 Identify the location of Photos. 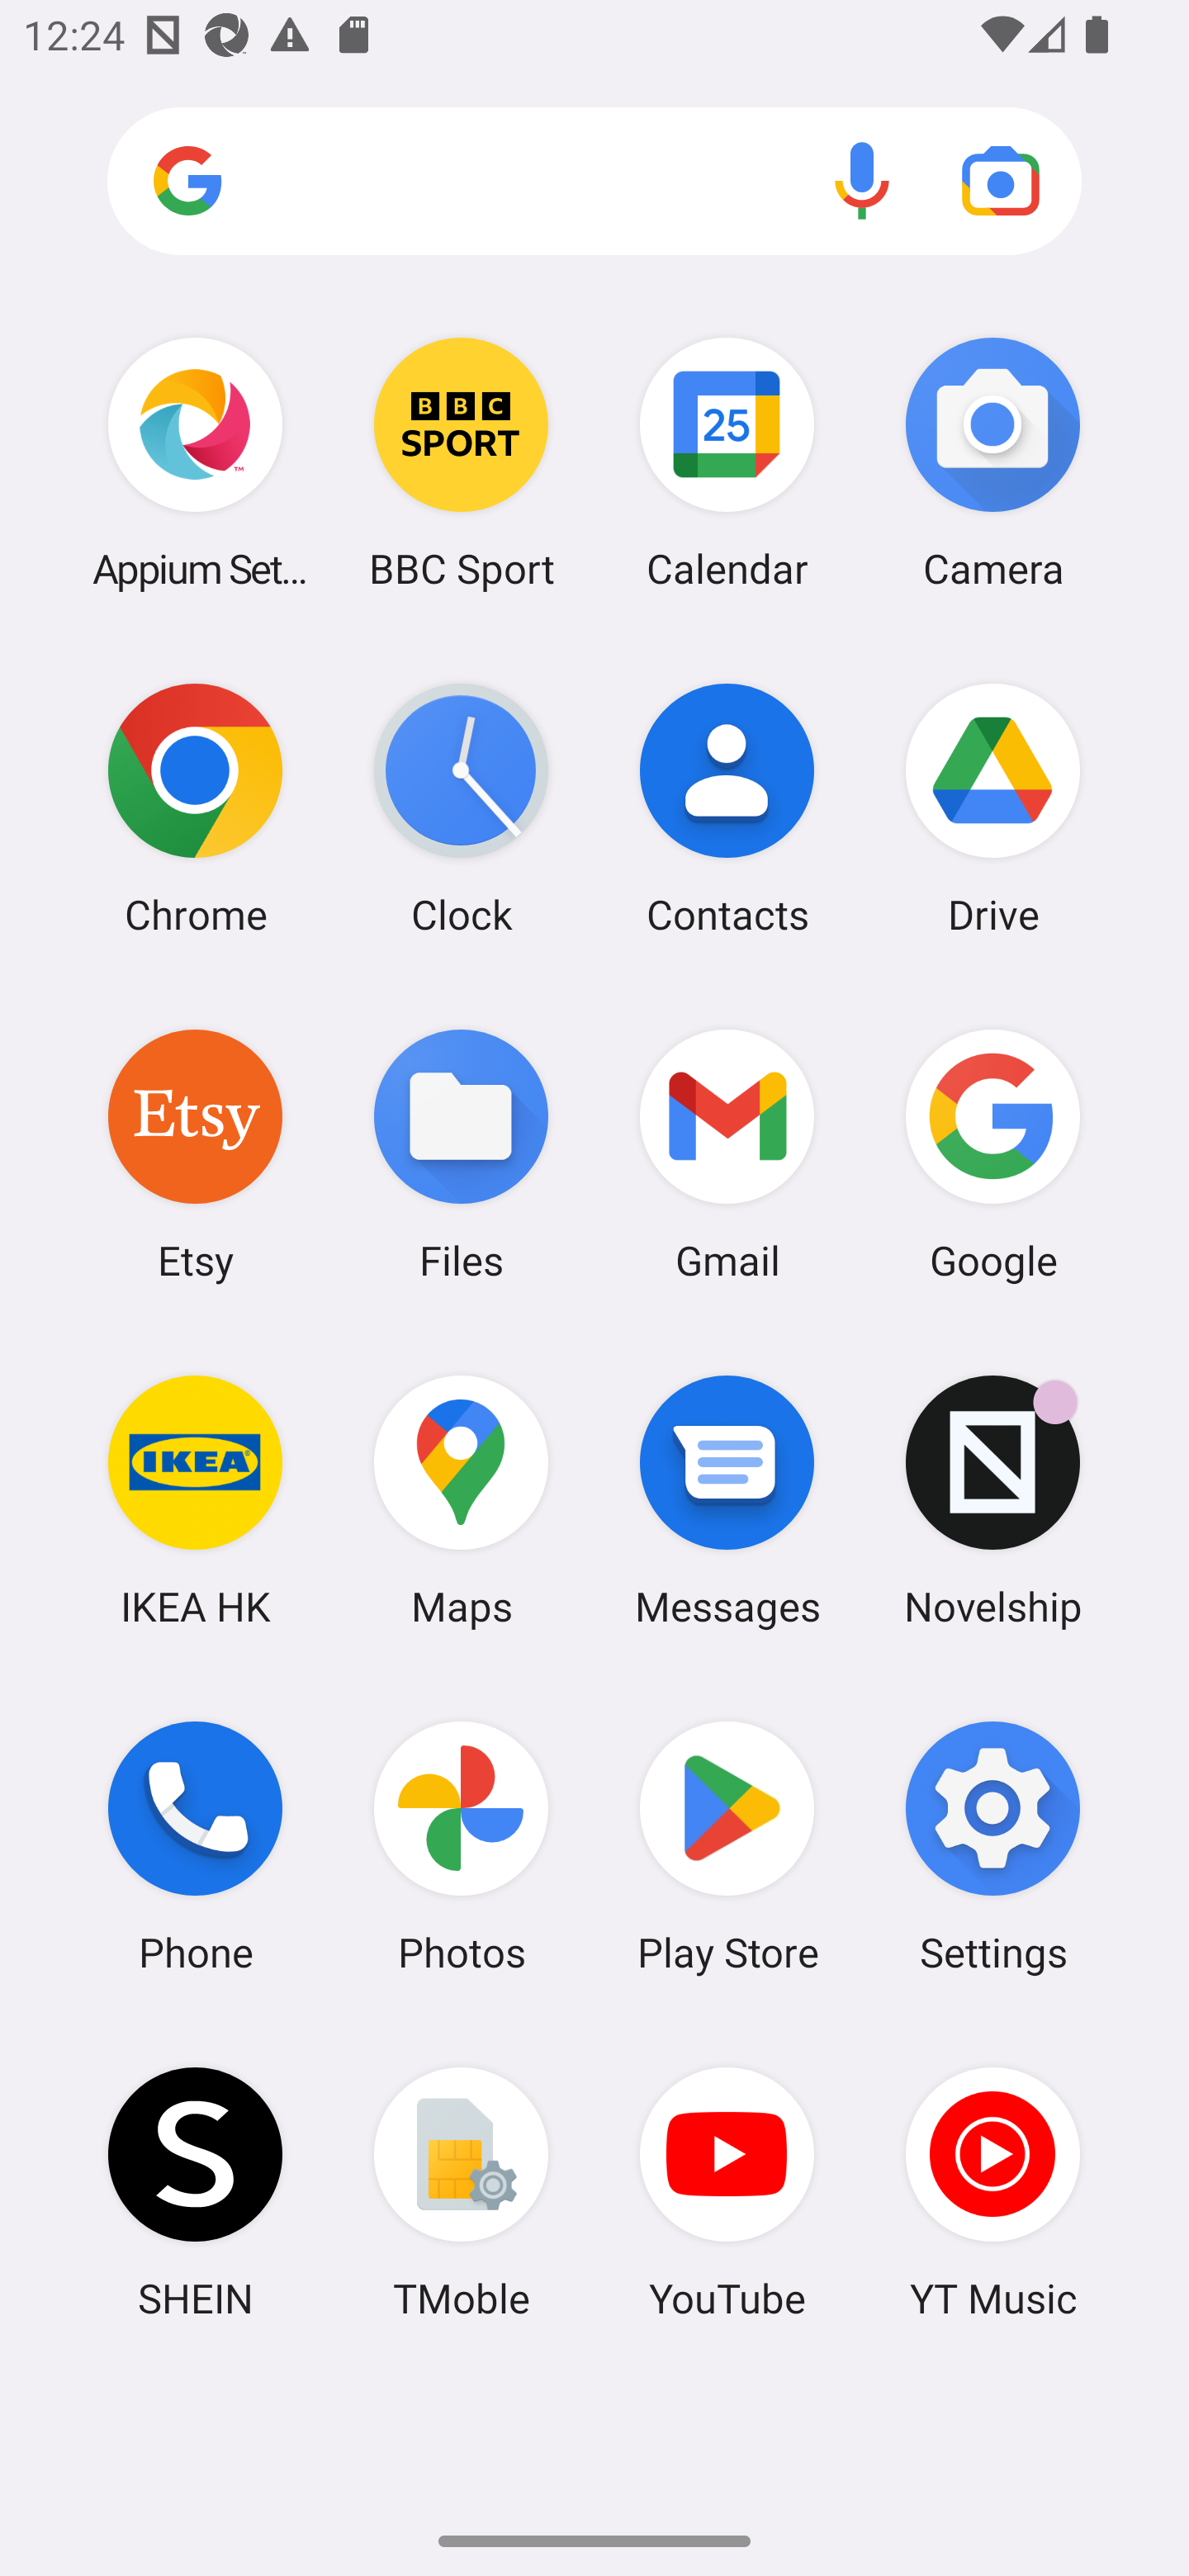
(461, 1847).